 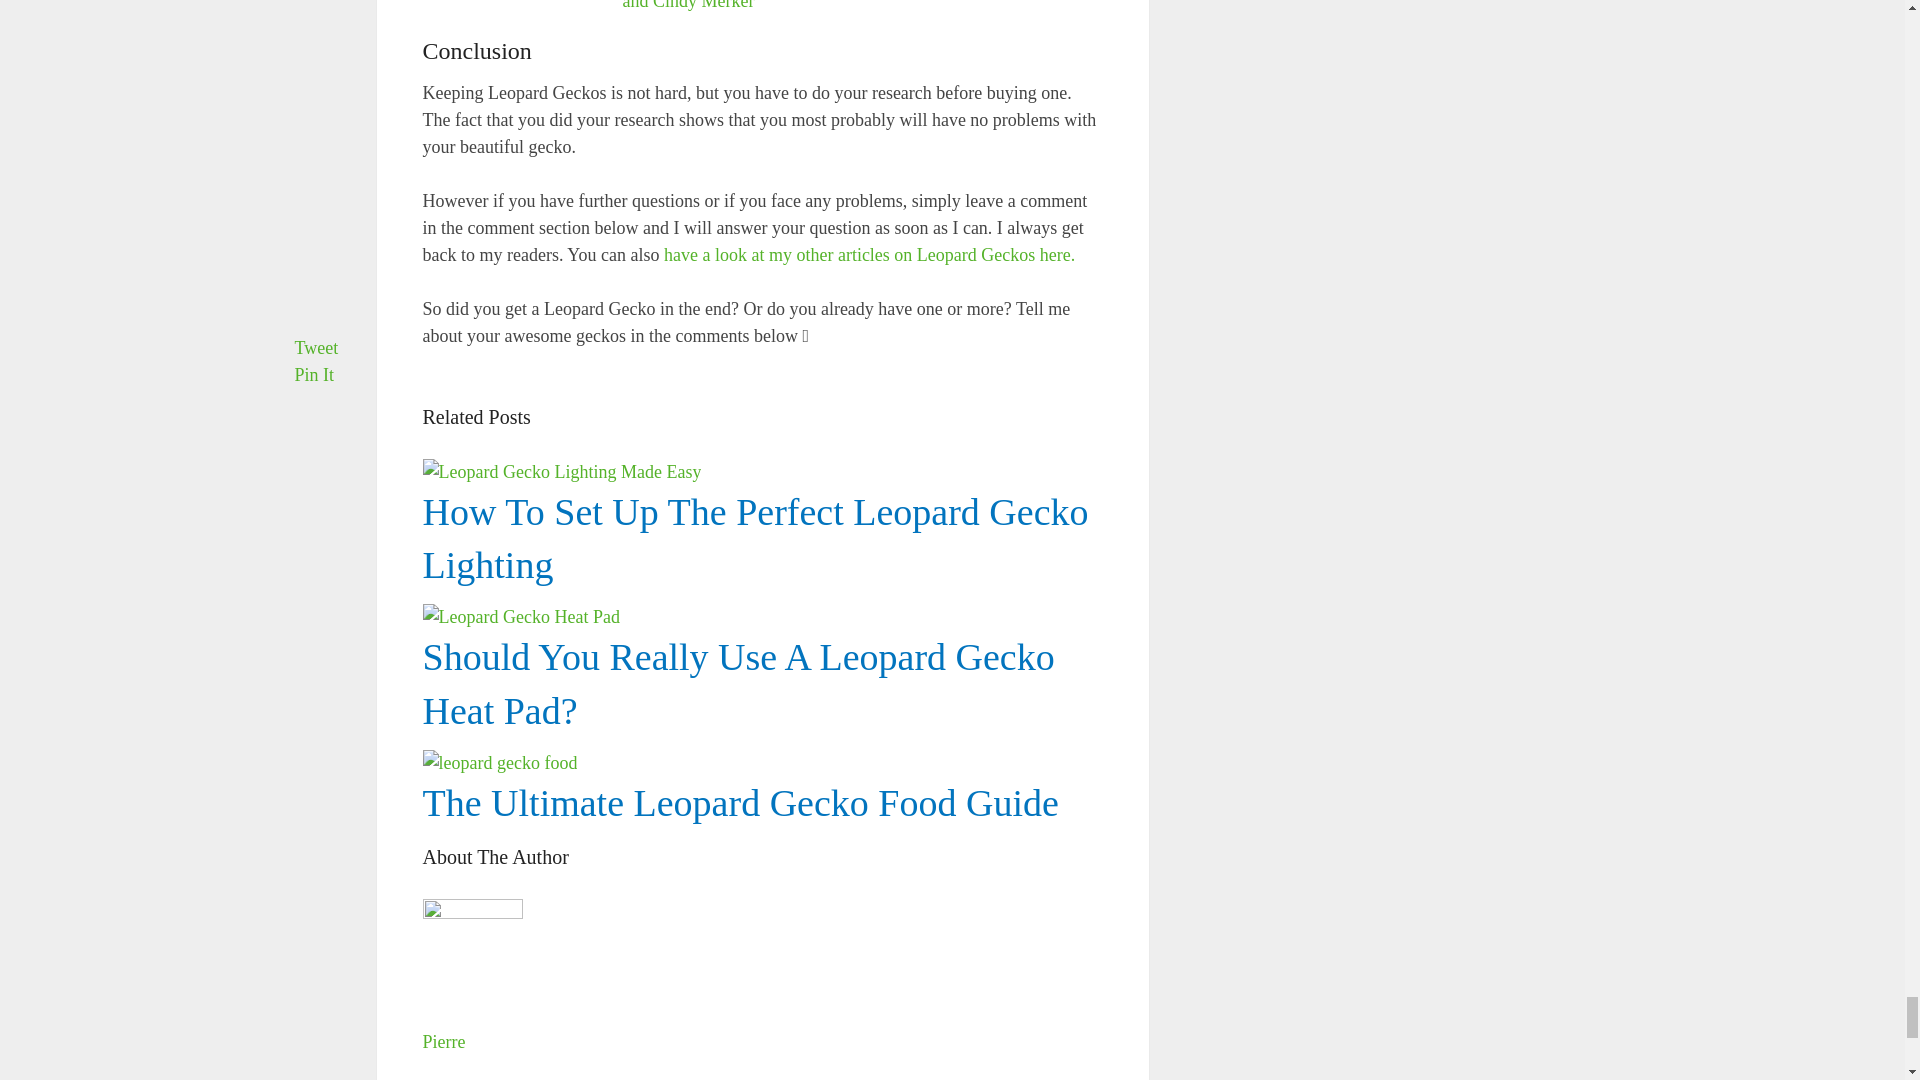 I want to click on Should You Really Use A Leopard Gecko Heat Pad?, so click(x=762, y=558).